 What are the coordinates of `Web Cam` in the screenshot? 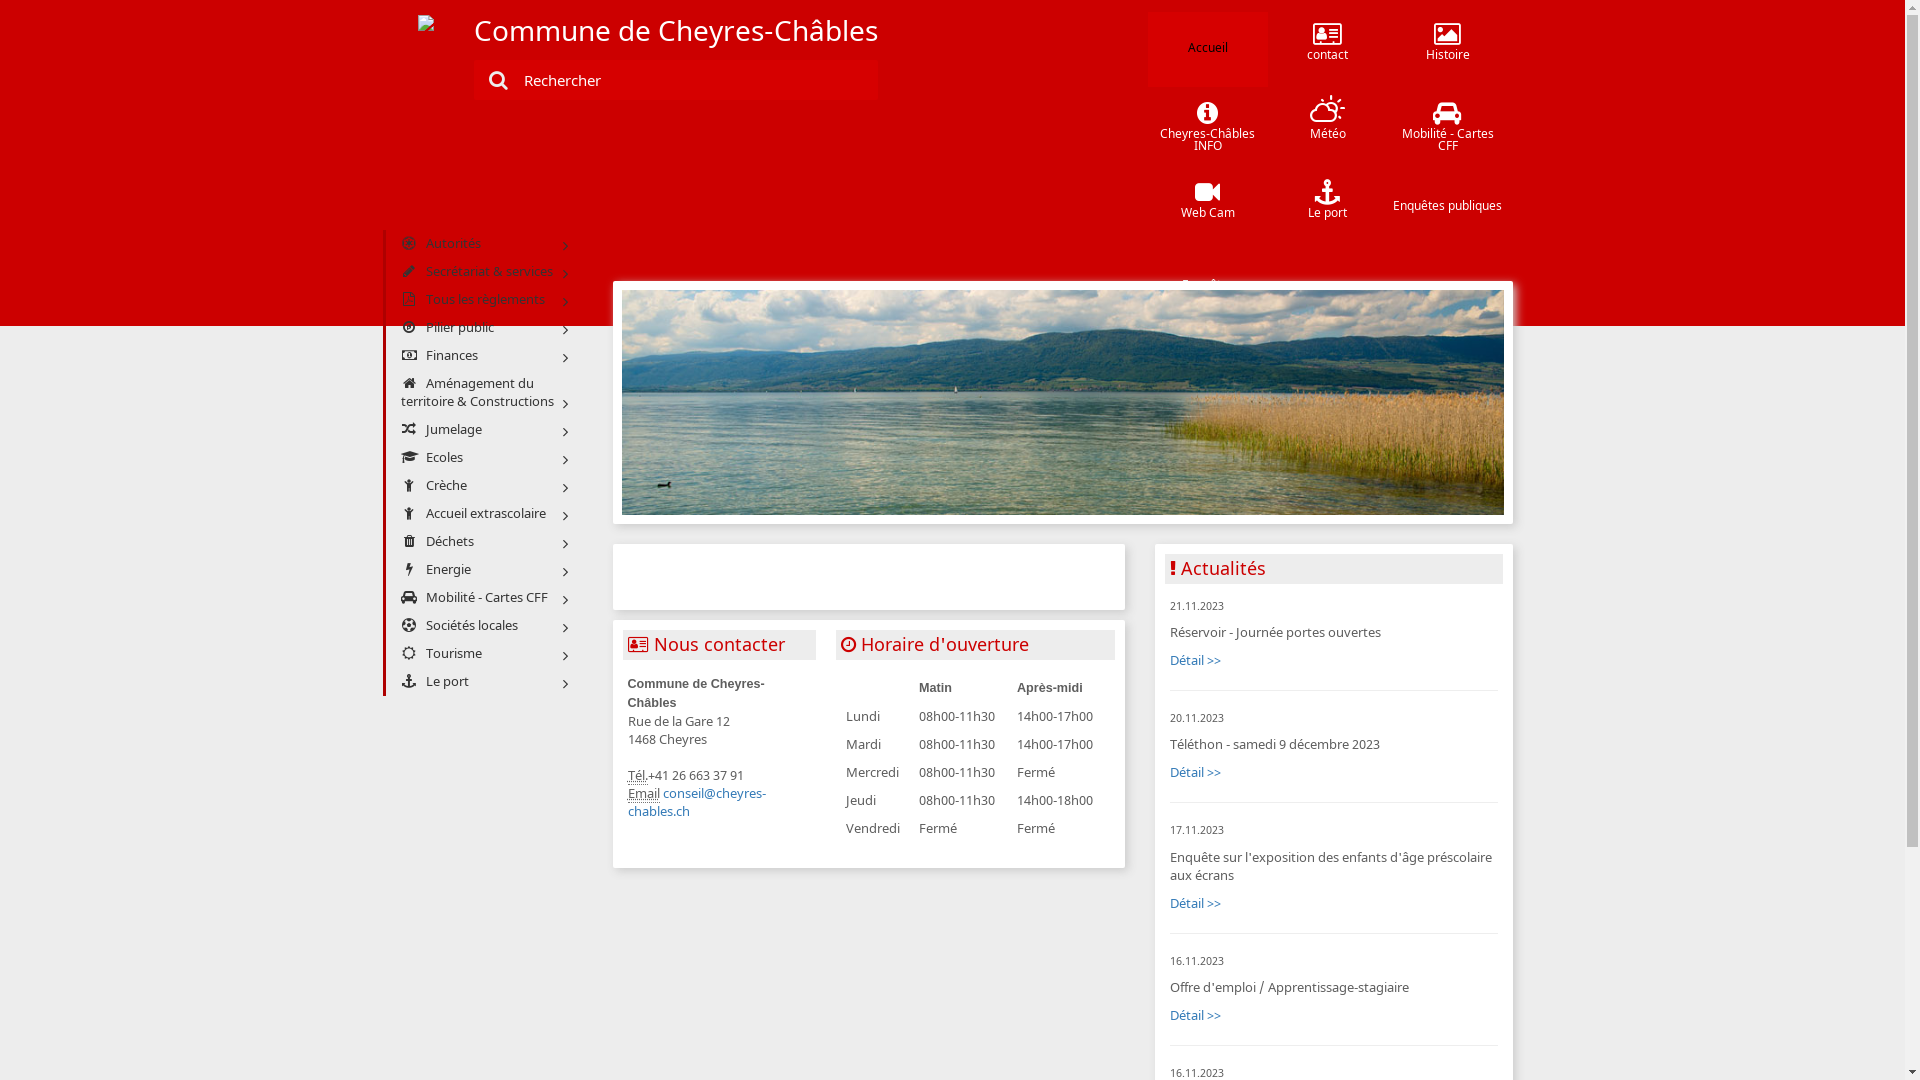 It's located at (1208, 208).